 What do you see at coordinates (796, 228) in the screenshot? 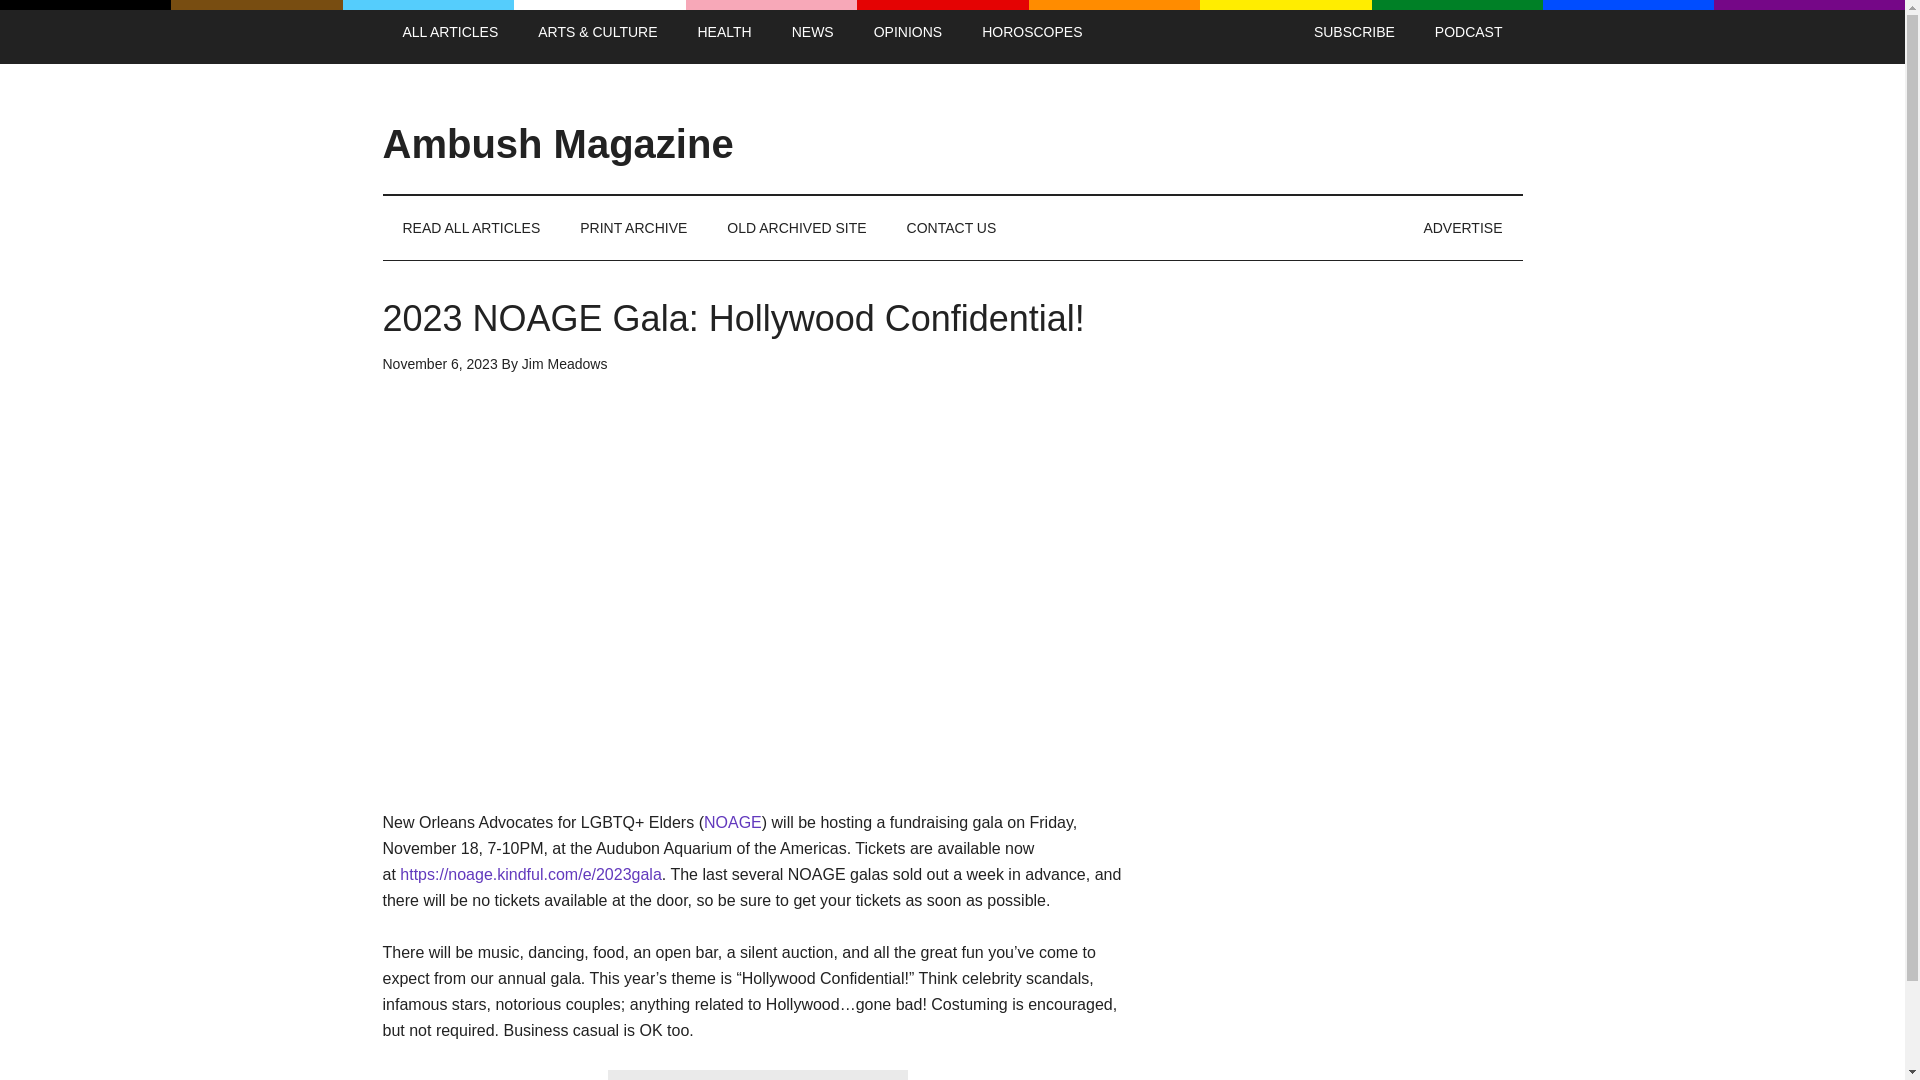
I see `OLD ARCHIVED SITE` at bounding box center [796, 228].